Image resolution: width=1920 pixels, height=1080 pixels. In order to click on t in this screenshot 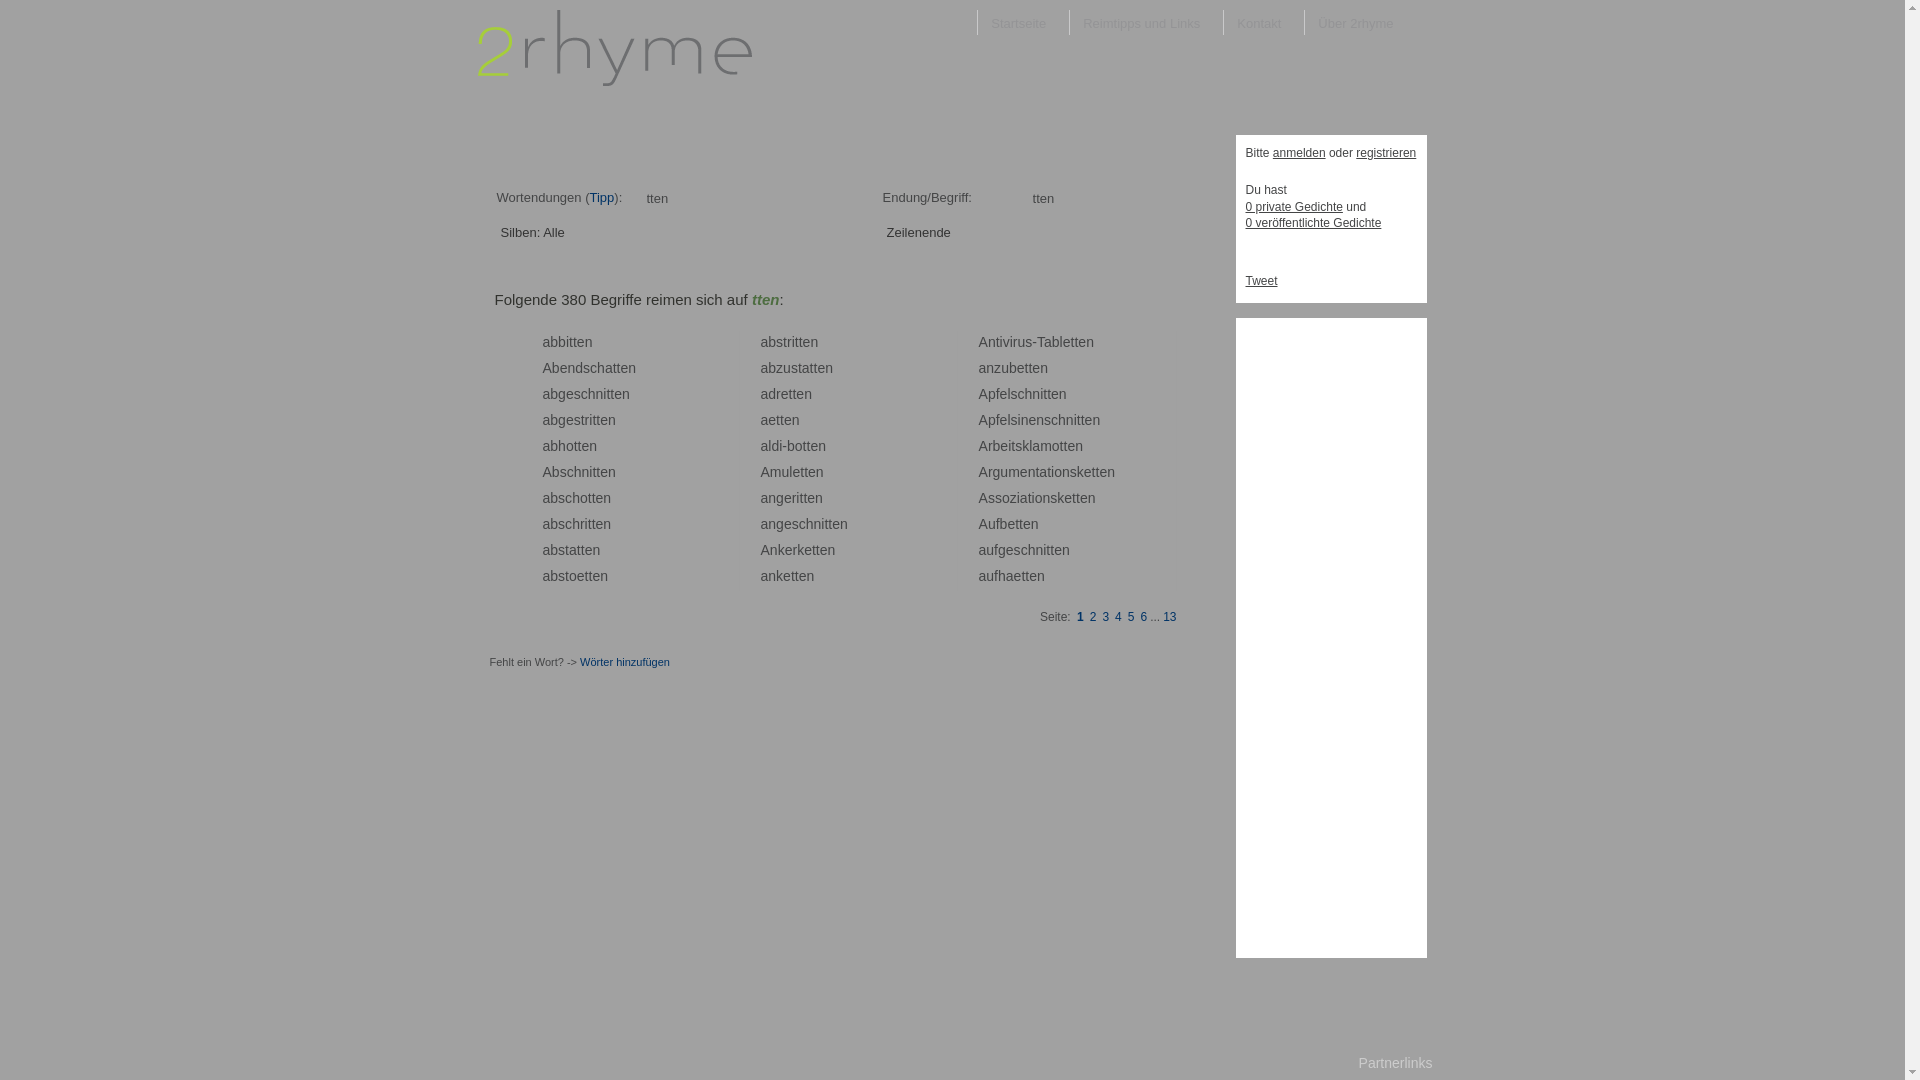, I will do `click(1048, 550)`.